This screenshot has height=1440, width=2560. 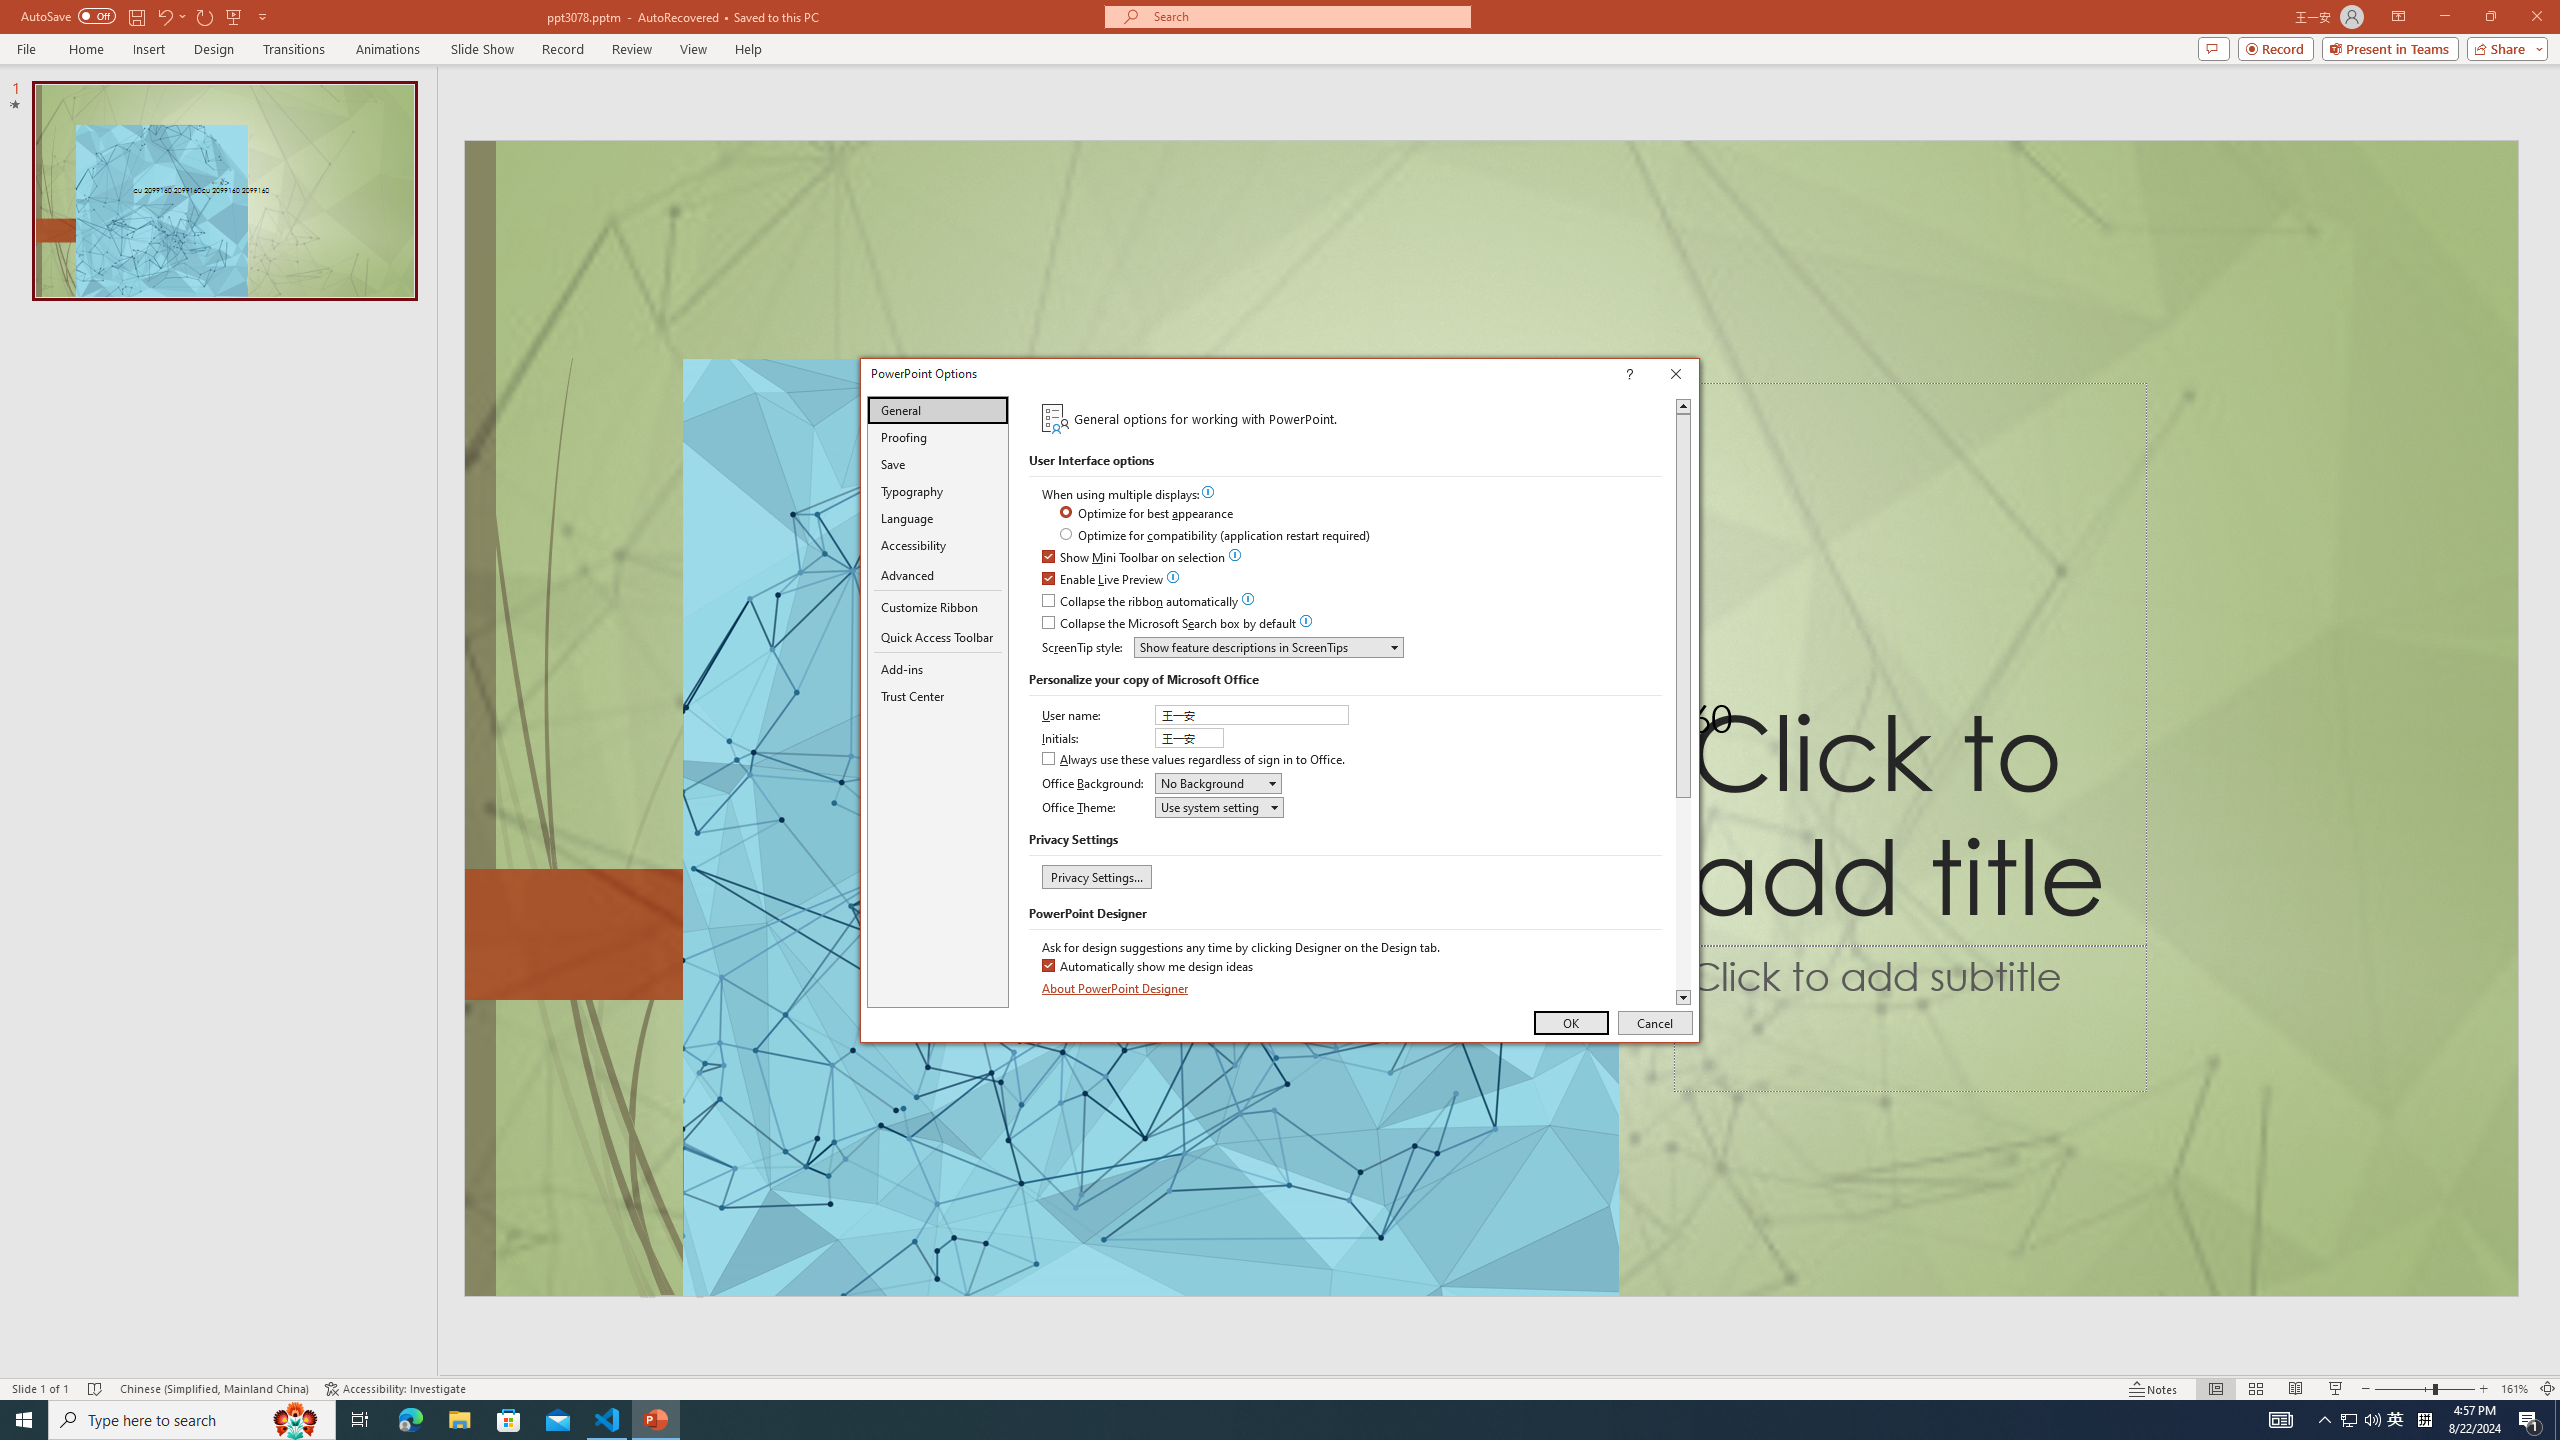 What do you see at coordinates (1274, 806) in the screenshot?
I see `Open` at bounding box center [1274, 806].